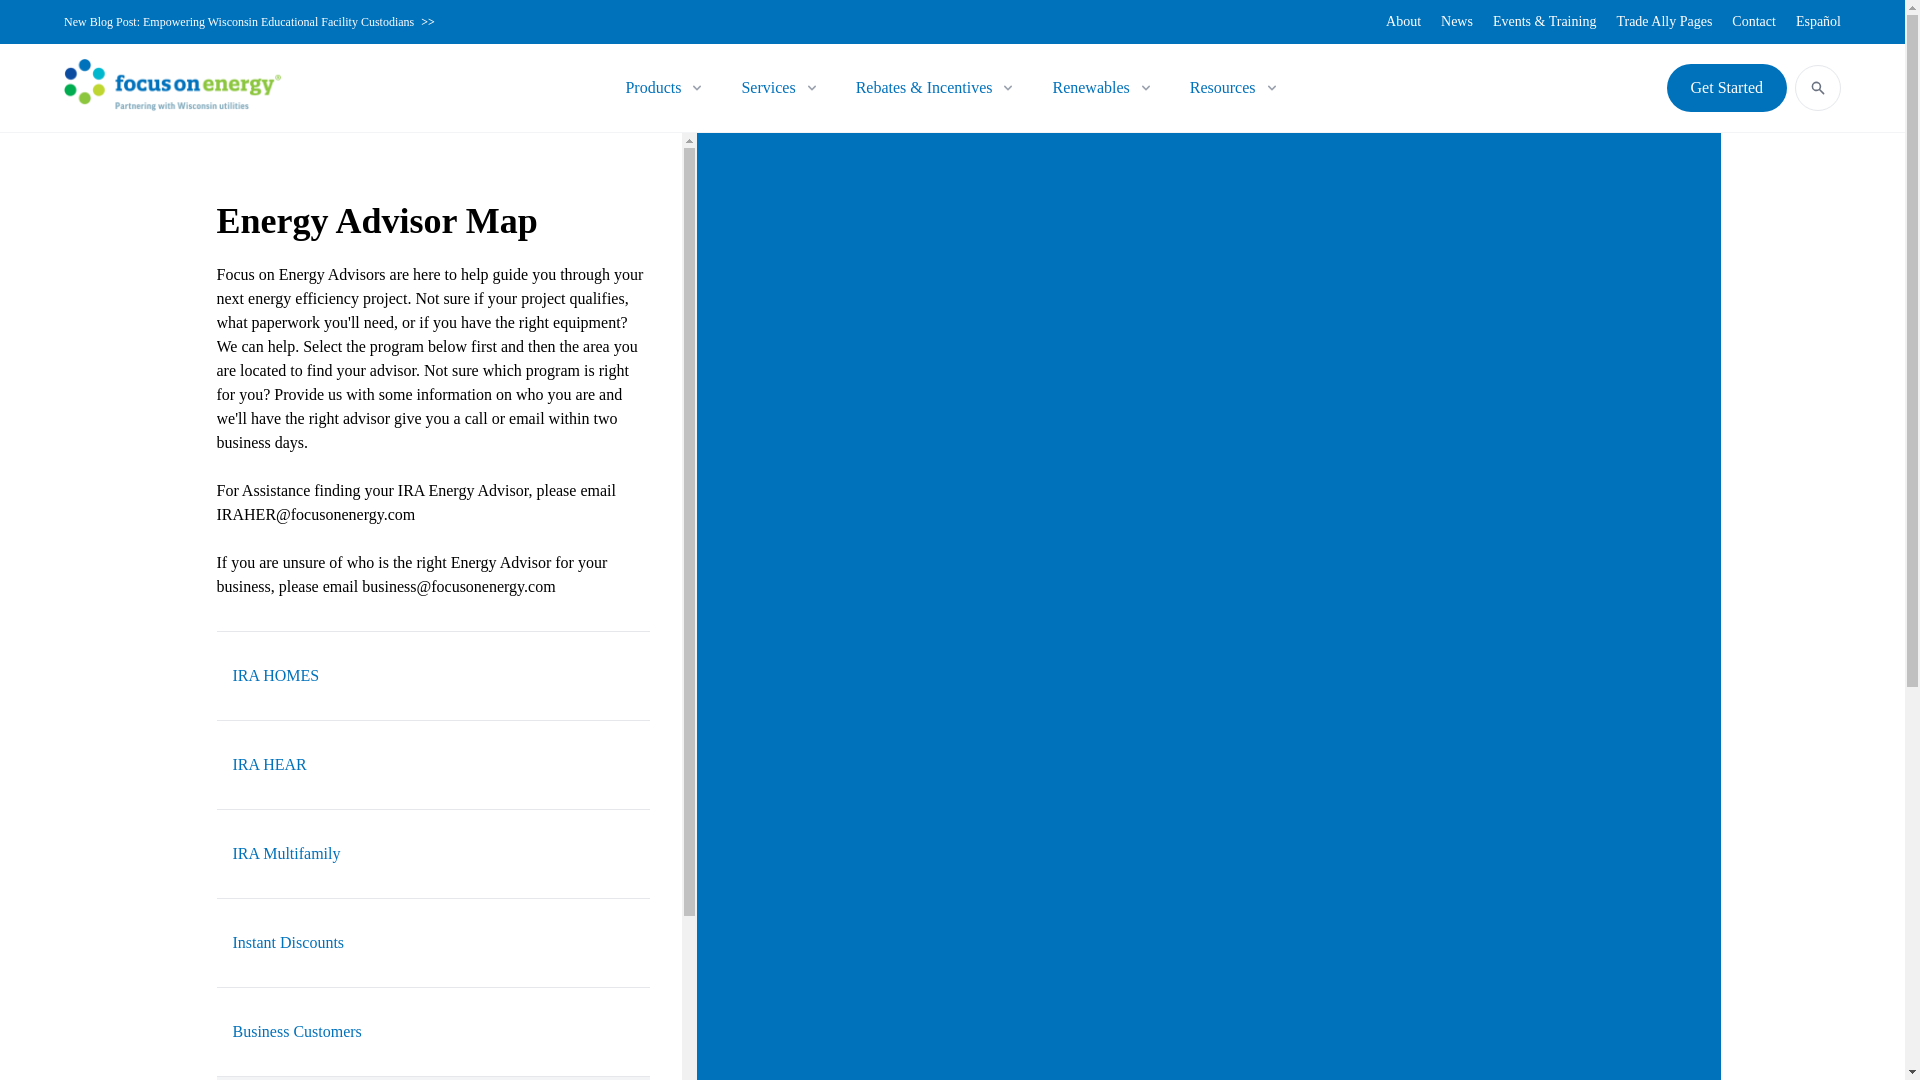  What do you see at coordinates (653, 88) in the screenshot?
I see `Products` at bounding box center [653, 88].